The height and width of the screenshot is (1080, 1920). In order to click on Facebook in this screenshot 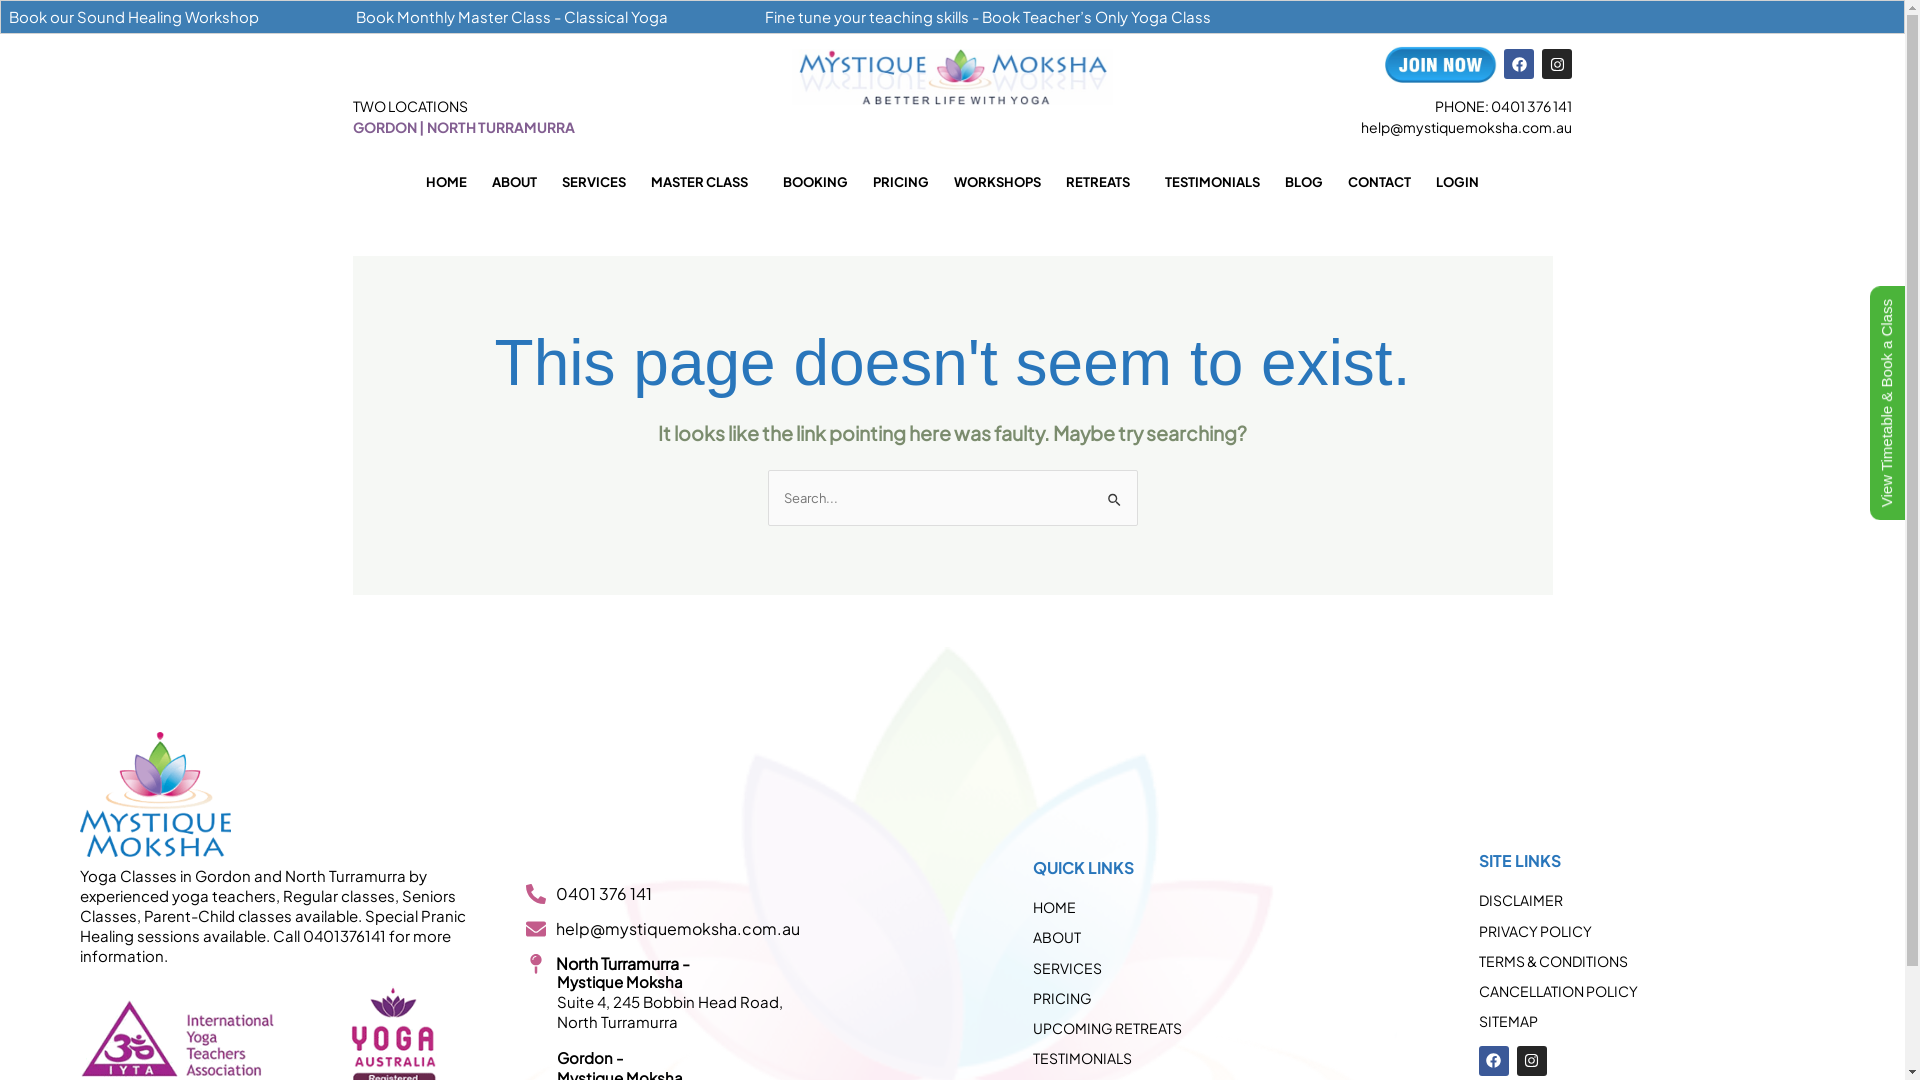, I will do `click(1519, 64)`.